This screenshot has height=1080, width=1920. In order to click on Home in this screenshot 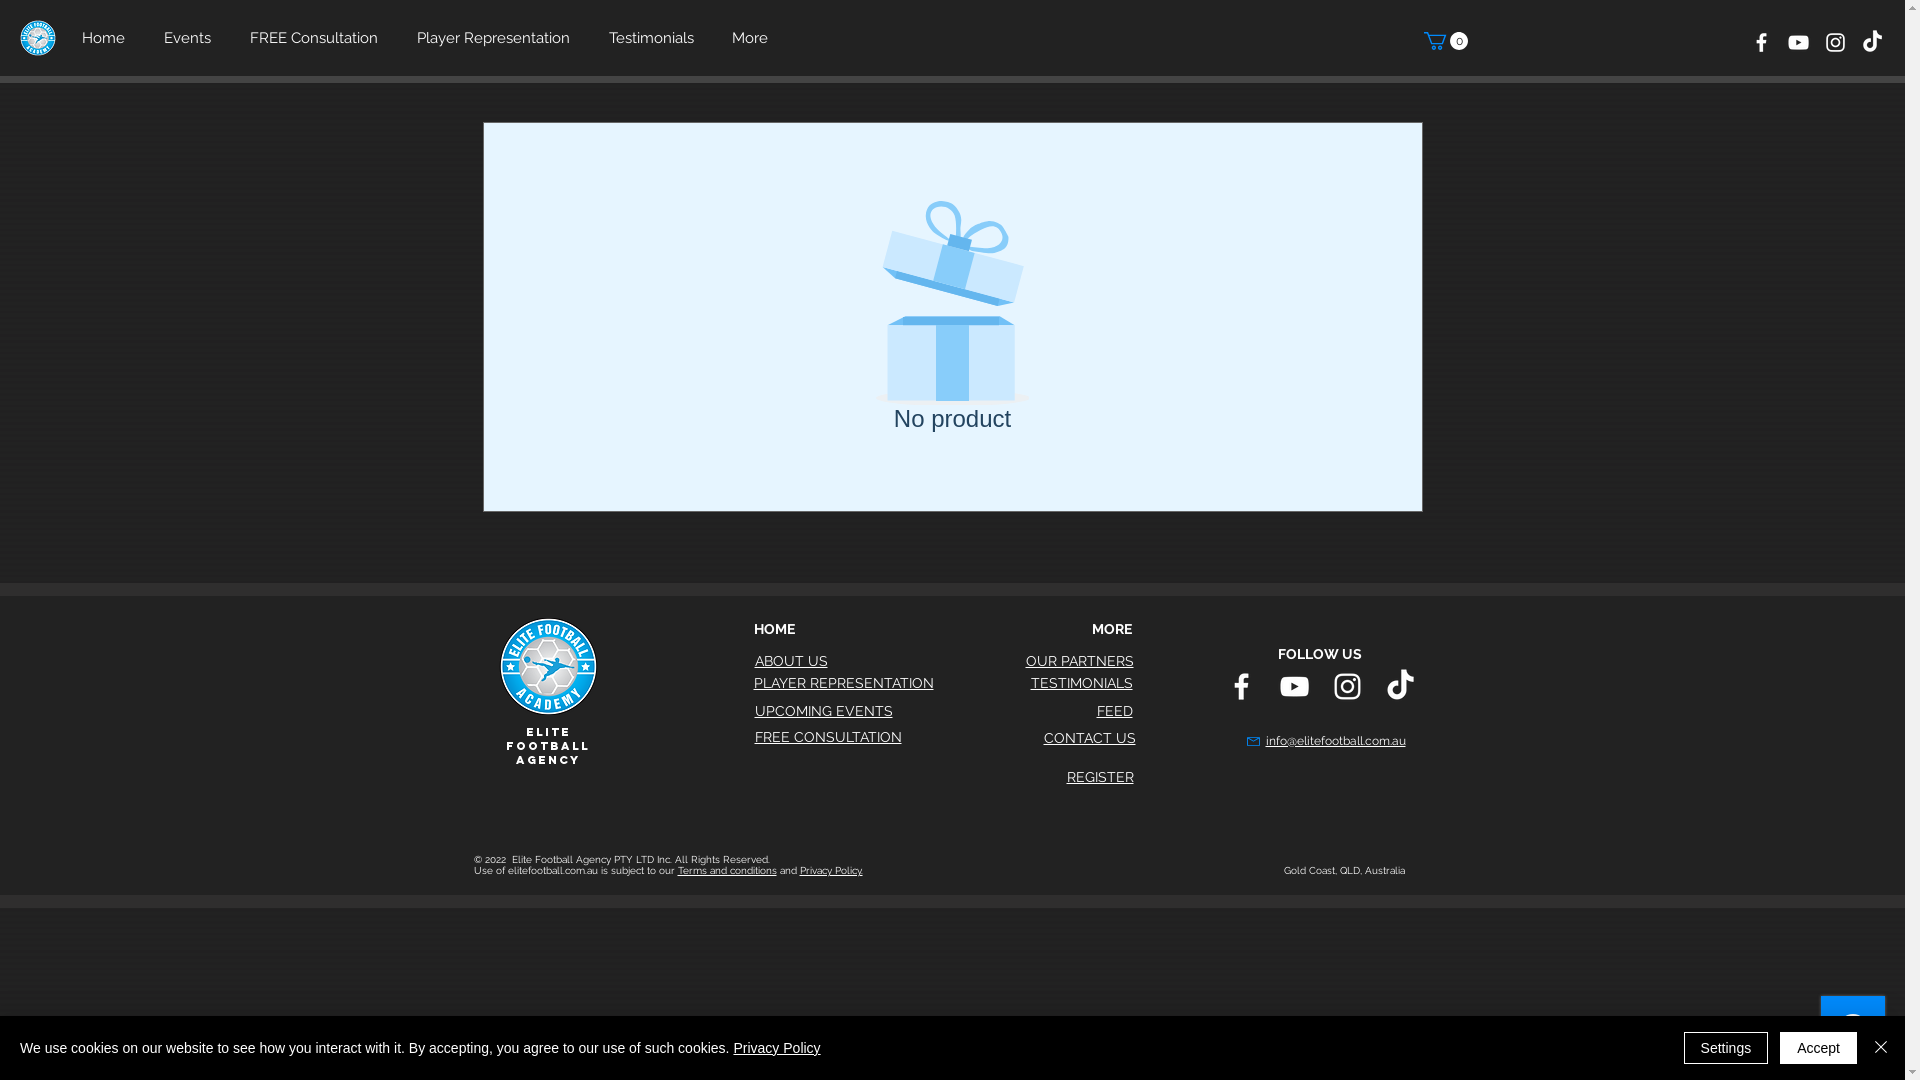, I will do `click(108, 38)`.